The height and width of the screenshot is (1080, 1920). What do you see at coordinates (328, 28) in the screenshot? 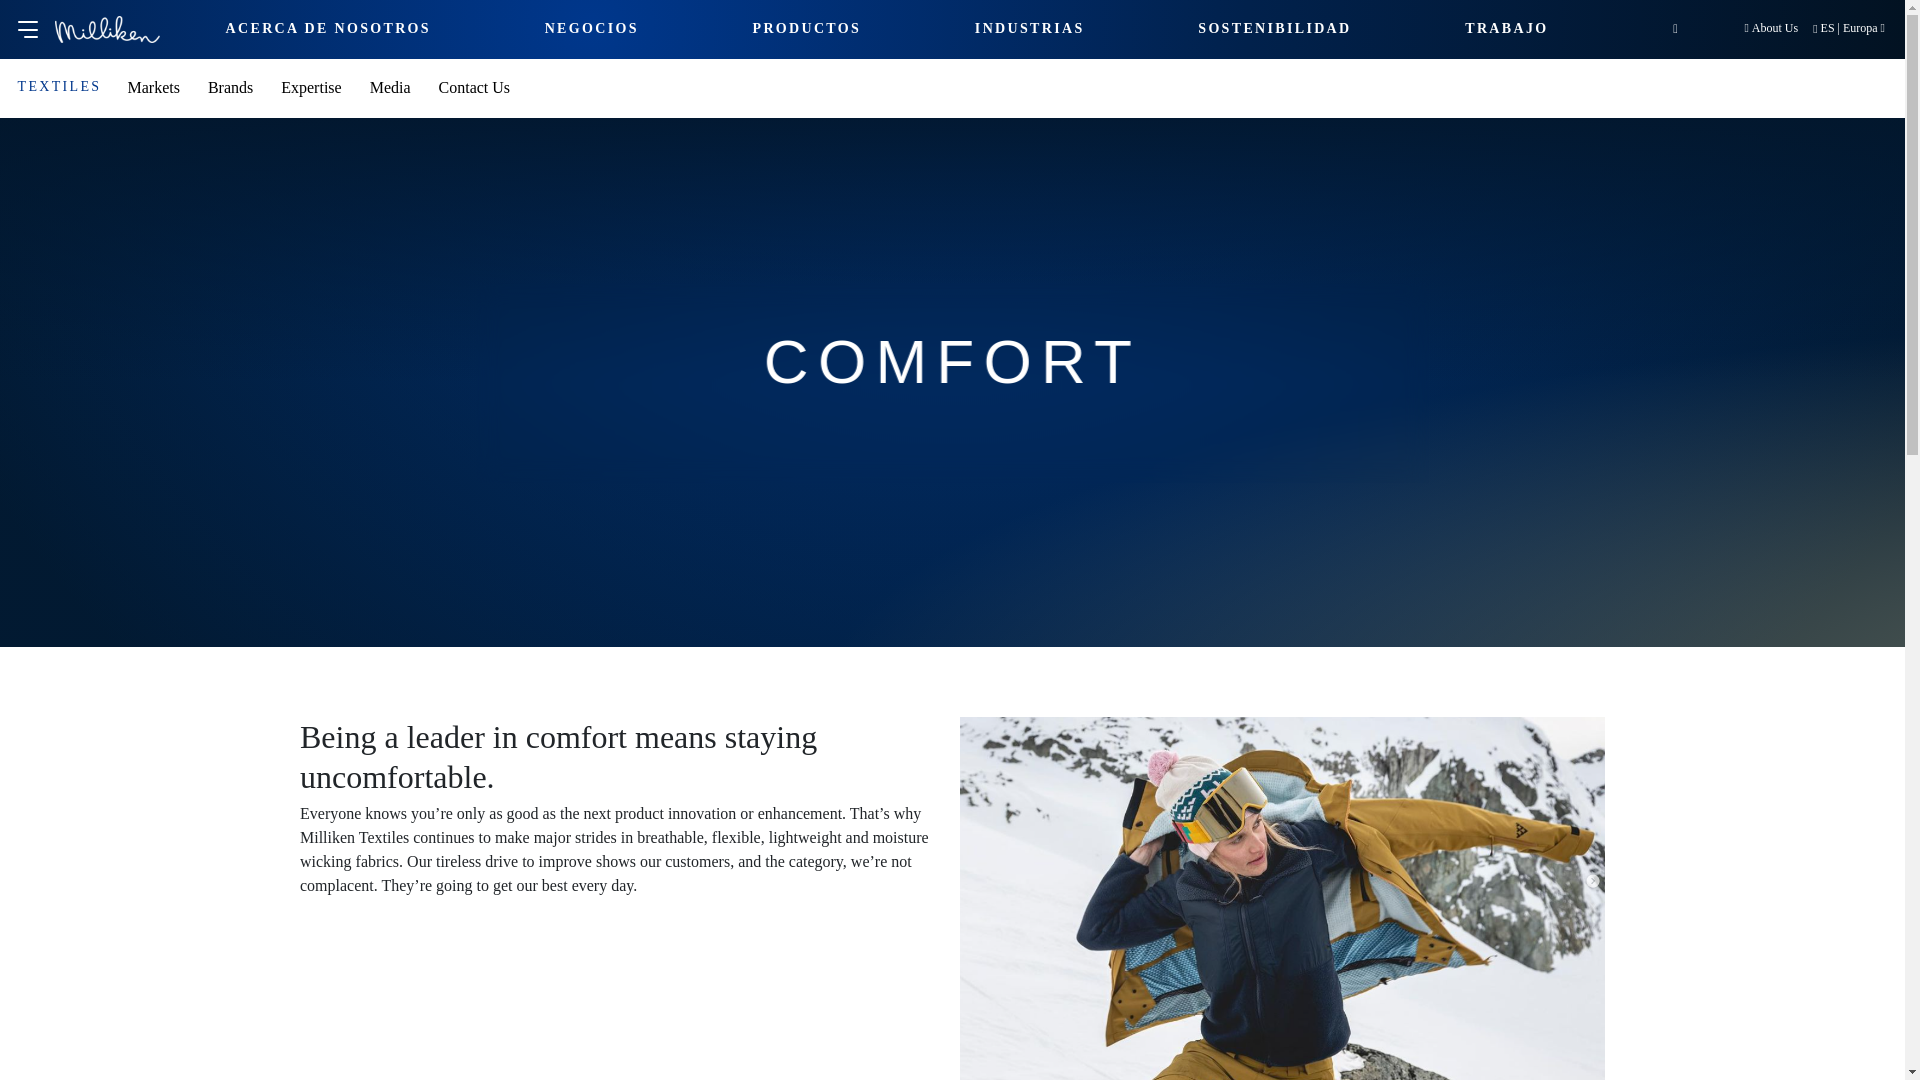
I see `ACERCA DE NOSOTROS` at bounding box center [328, 28].